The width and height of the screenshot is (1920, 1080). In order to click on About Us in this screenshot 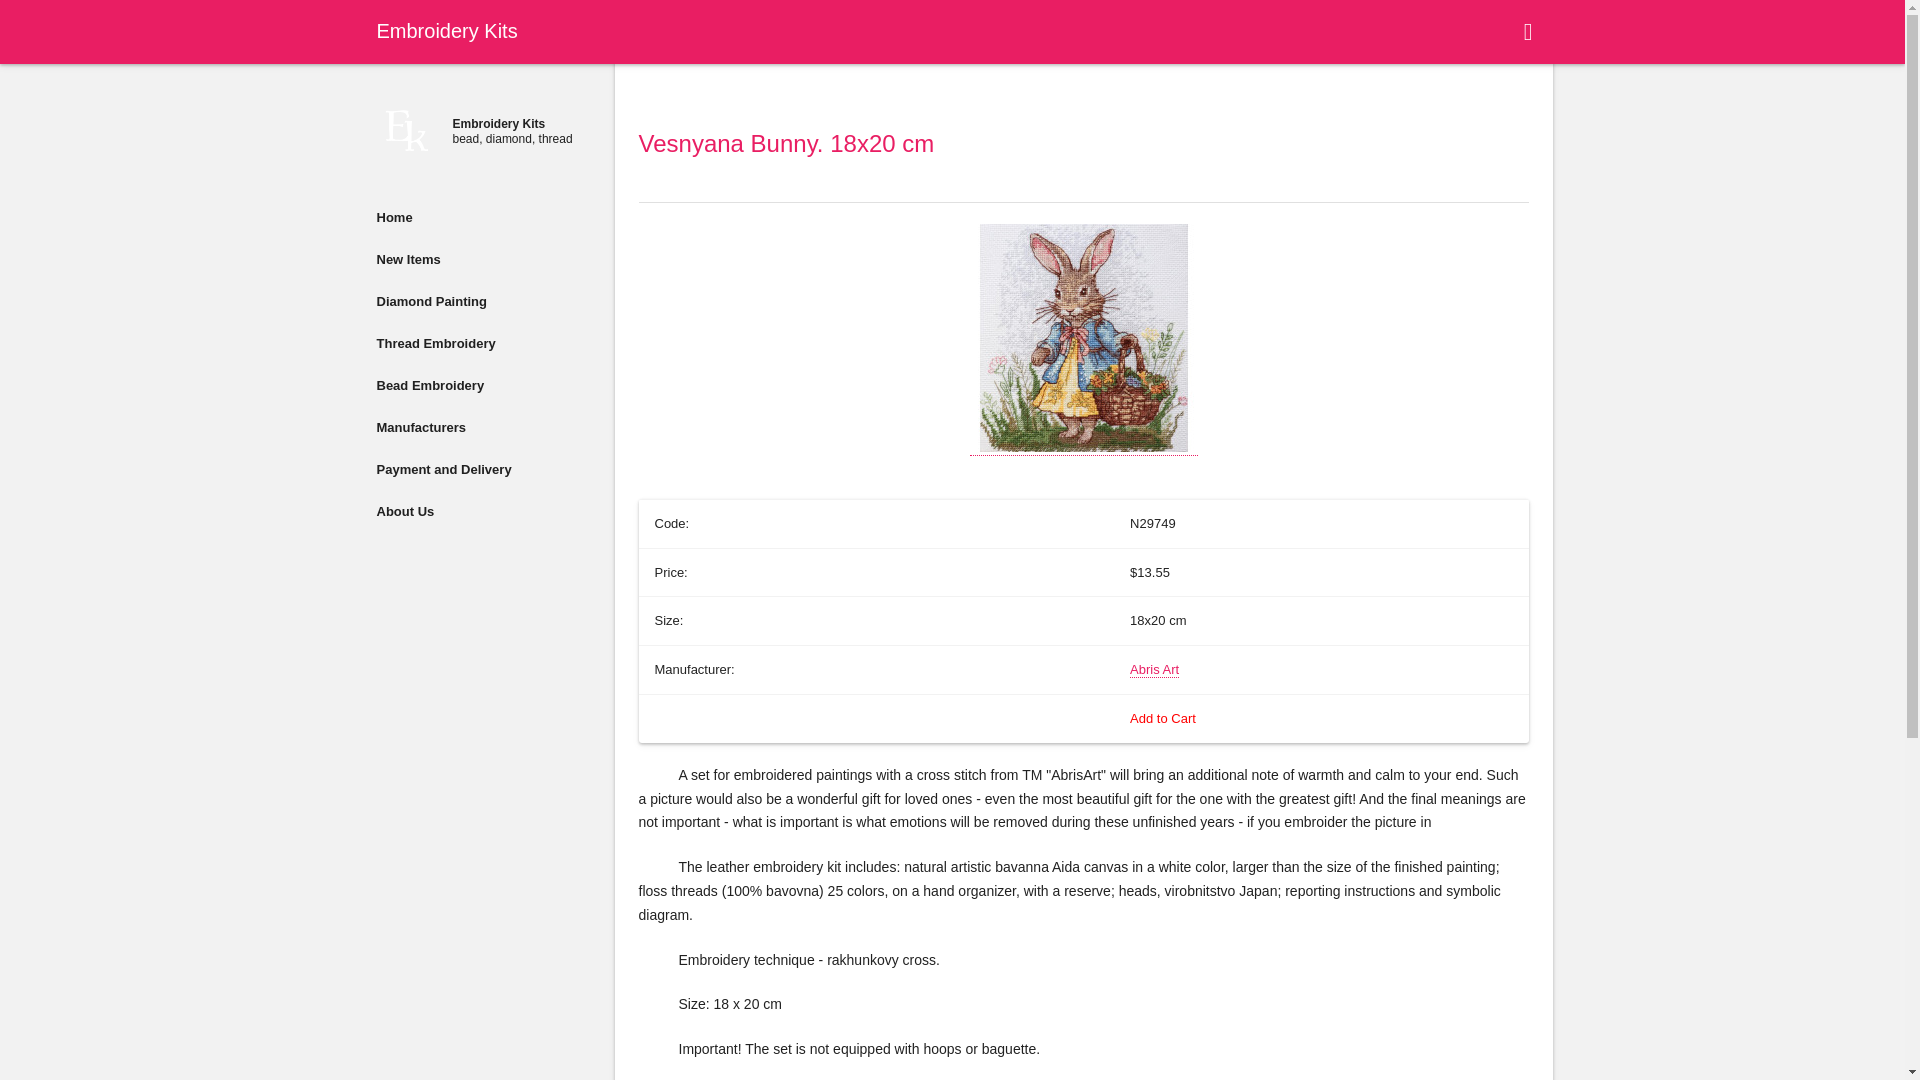, I will do `click(482, 511)`.